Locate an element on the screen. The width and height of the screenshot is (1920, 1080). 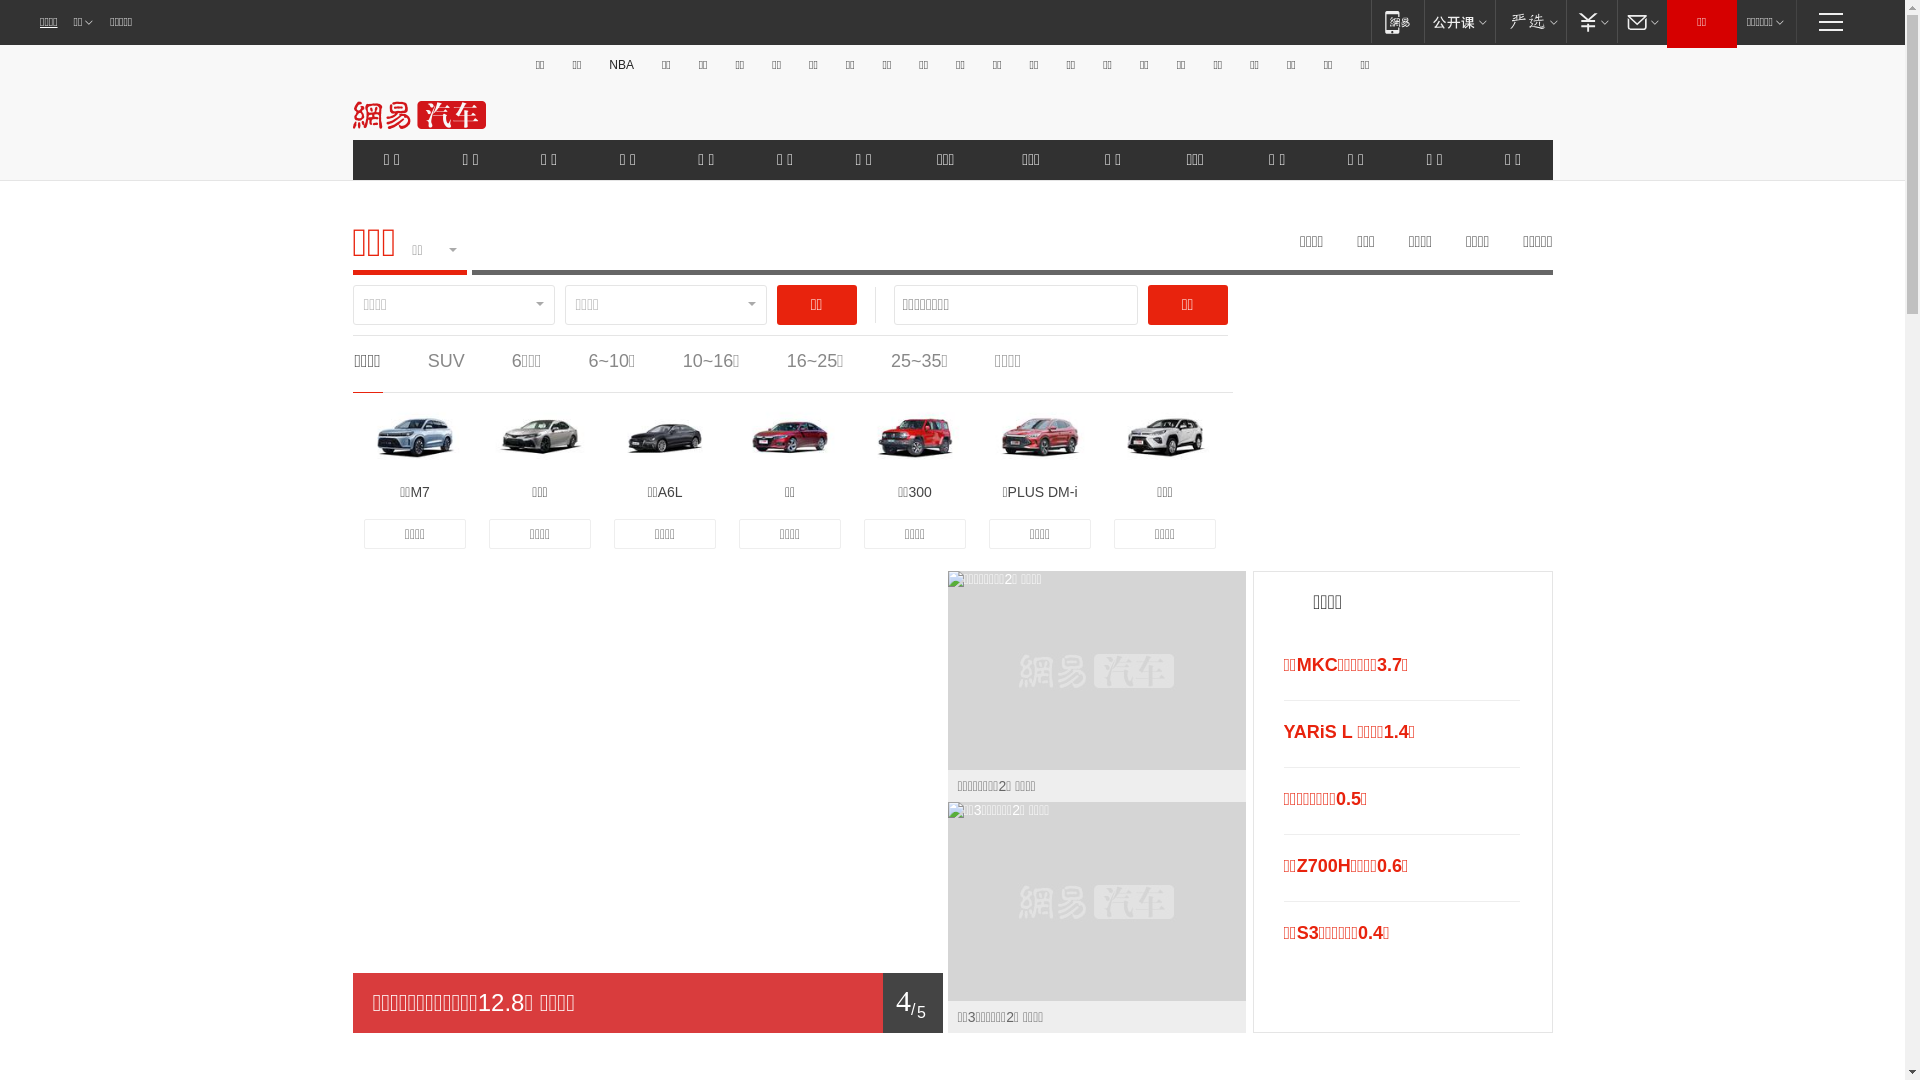
SUV is located at coordinates (446, 361).